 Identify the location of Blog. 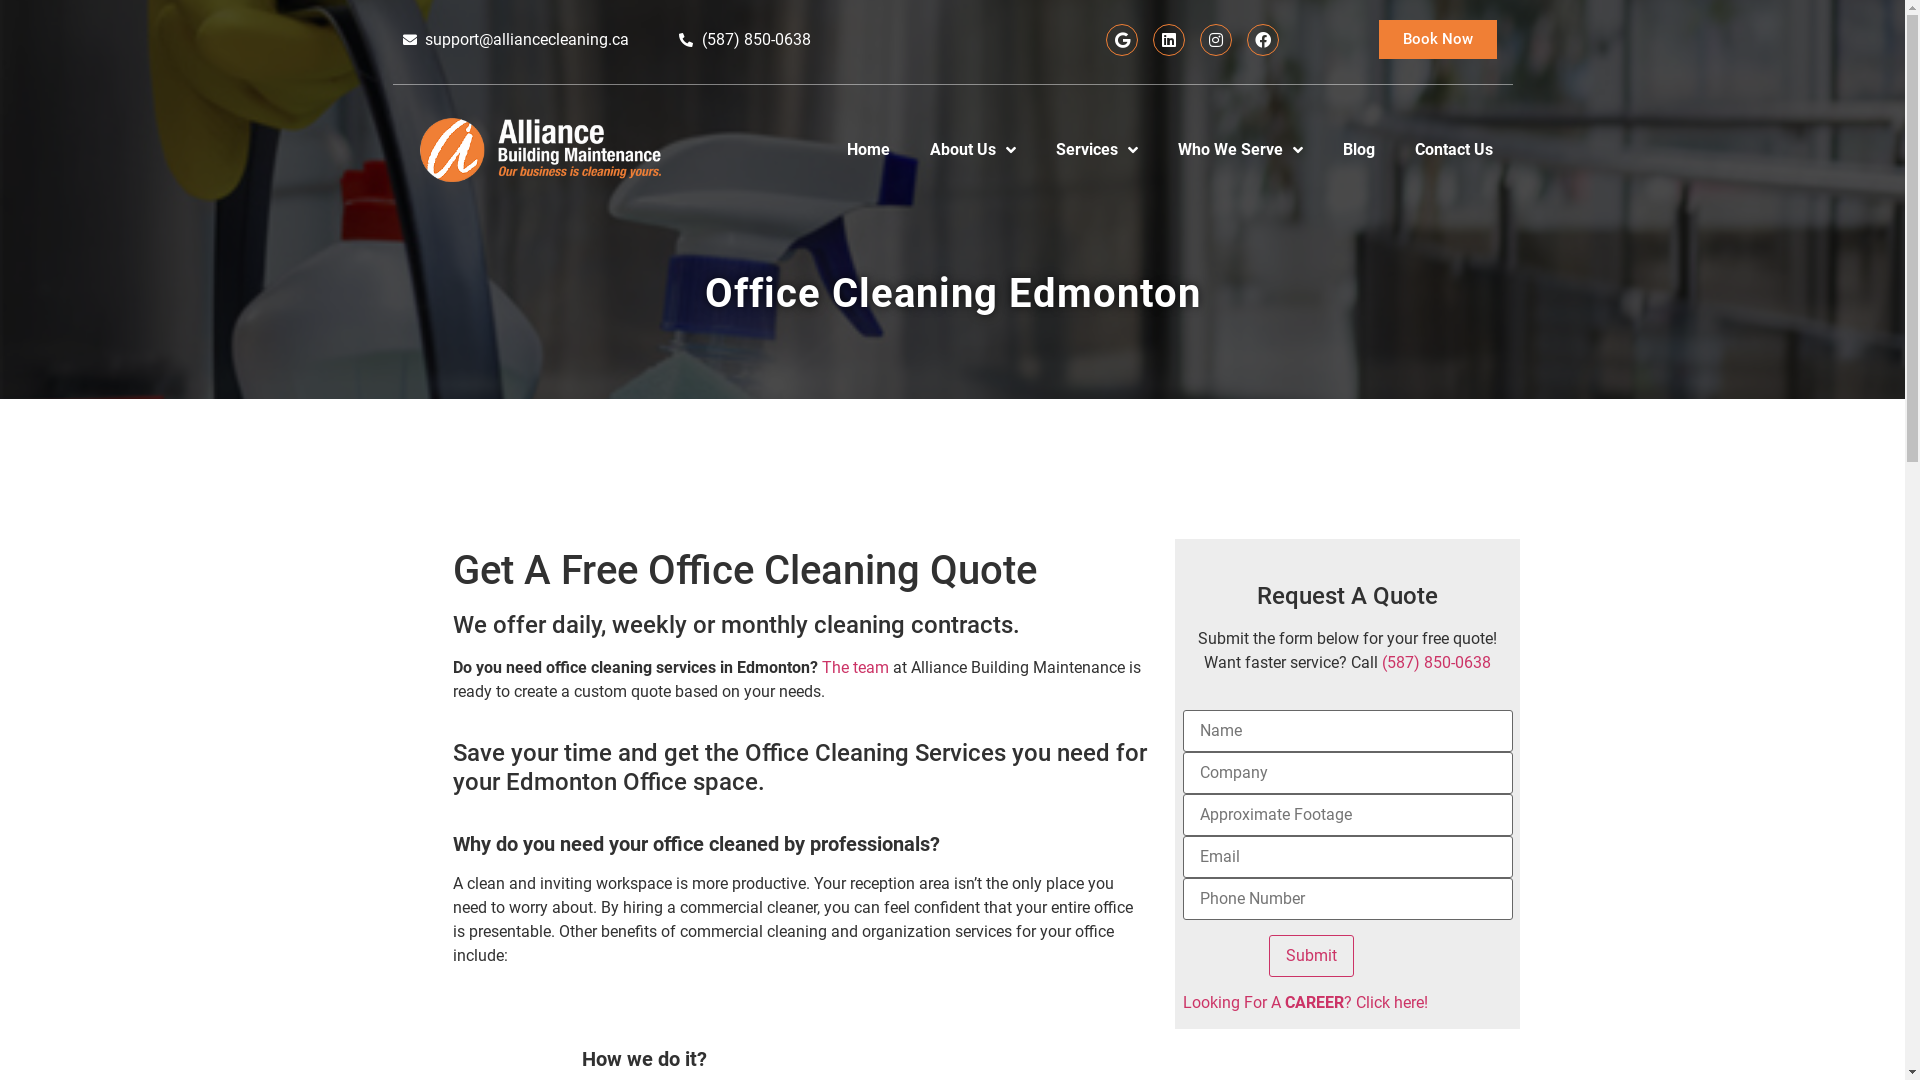
(1358, 150).